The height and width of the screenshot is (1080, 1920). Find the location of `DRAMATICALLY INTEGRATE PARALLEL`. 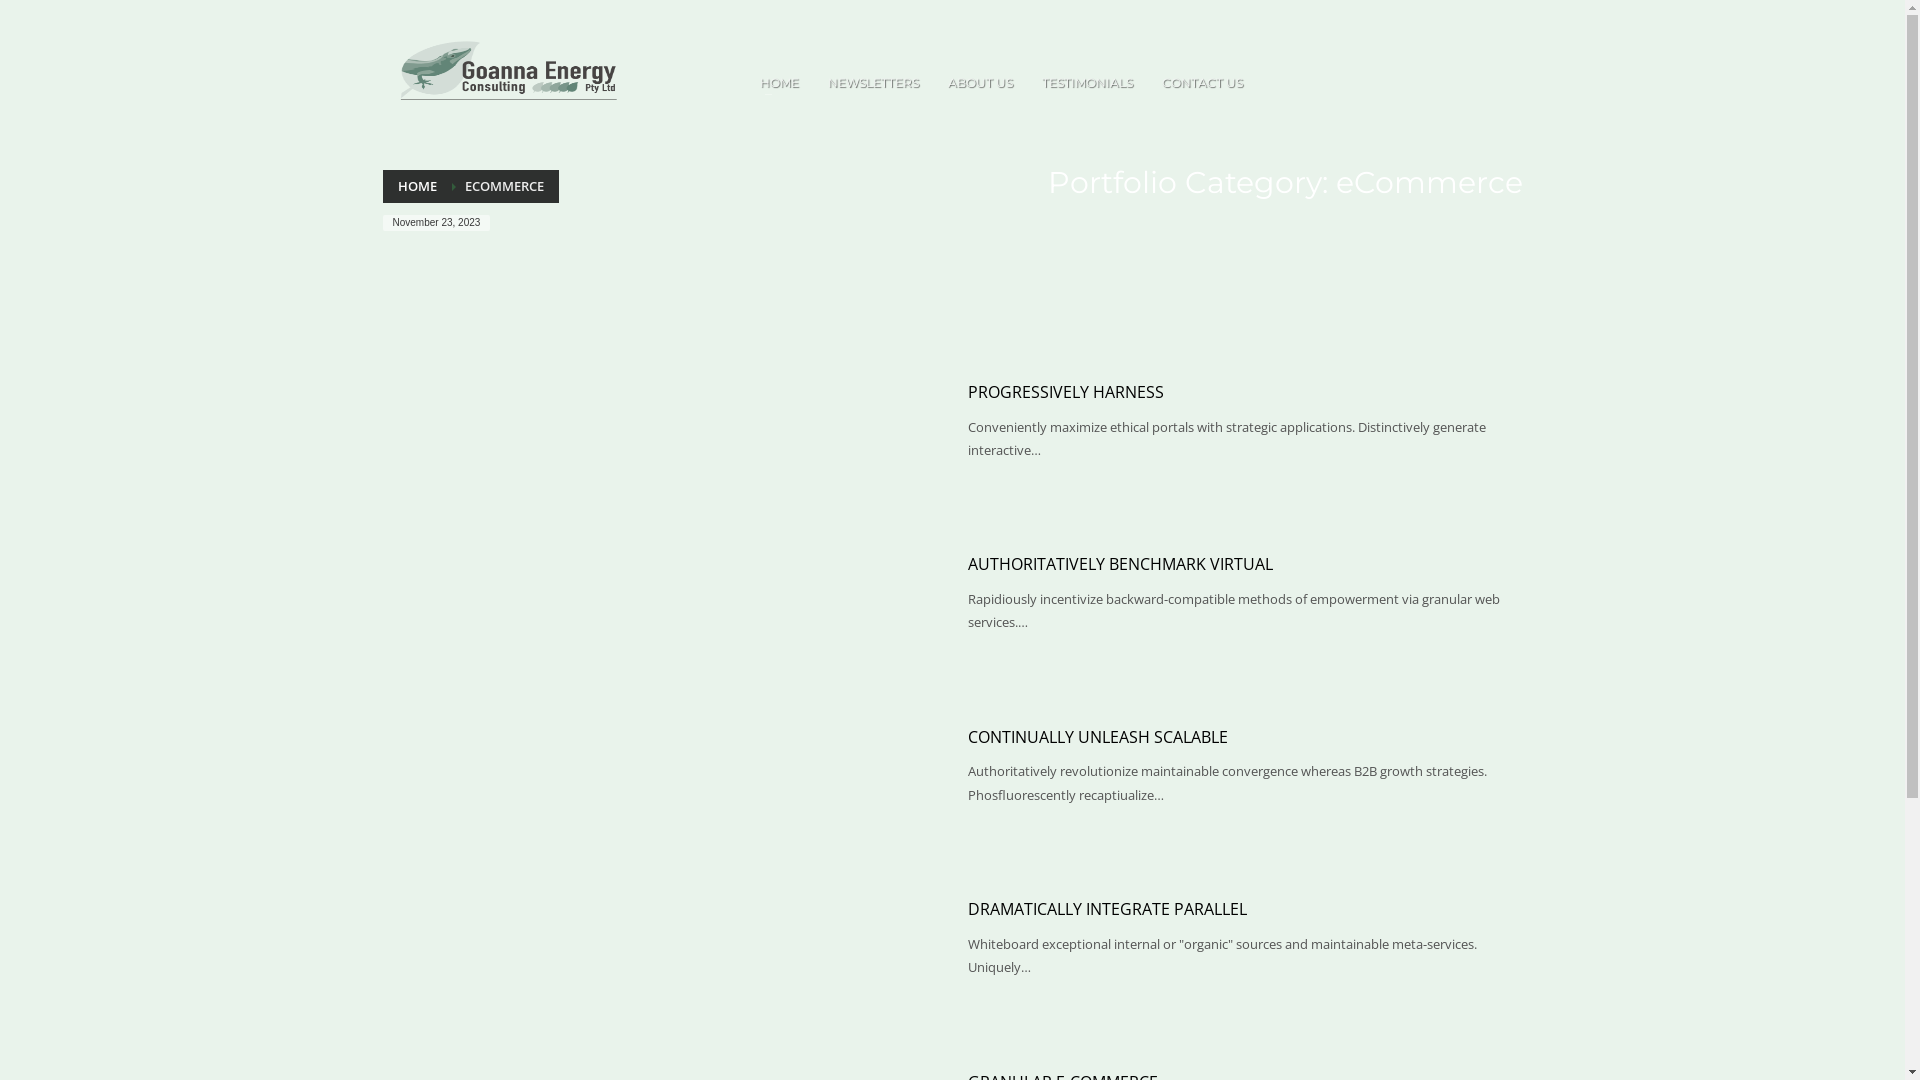

DRAMATICALLY INTEGRATE PARALLEL is located at coordinates (1108, 909).